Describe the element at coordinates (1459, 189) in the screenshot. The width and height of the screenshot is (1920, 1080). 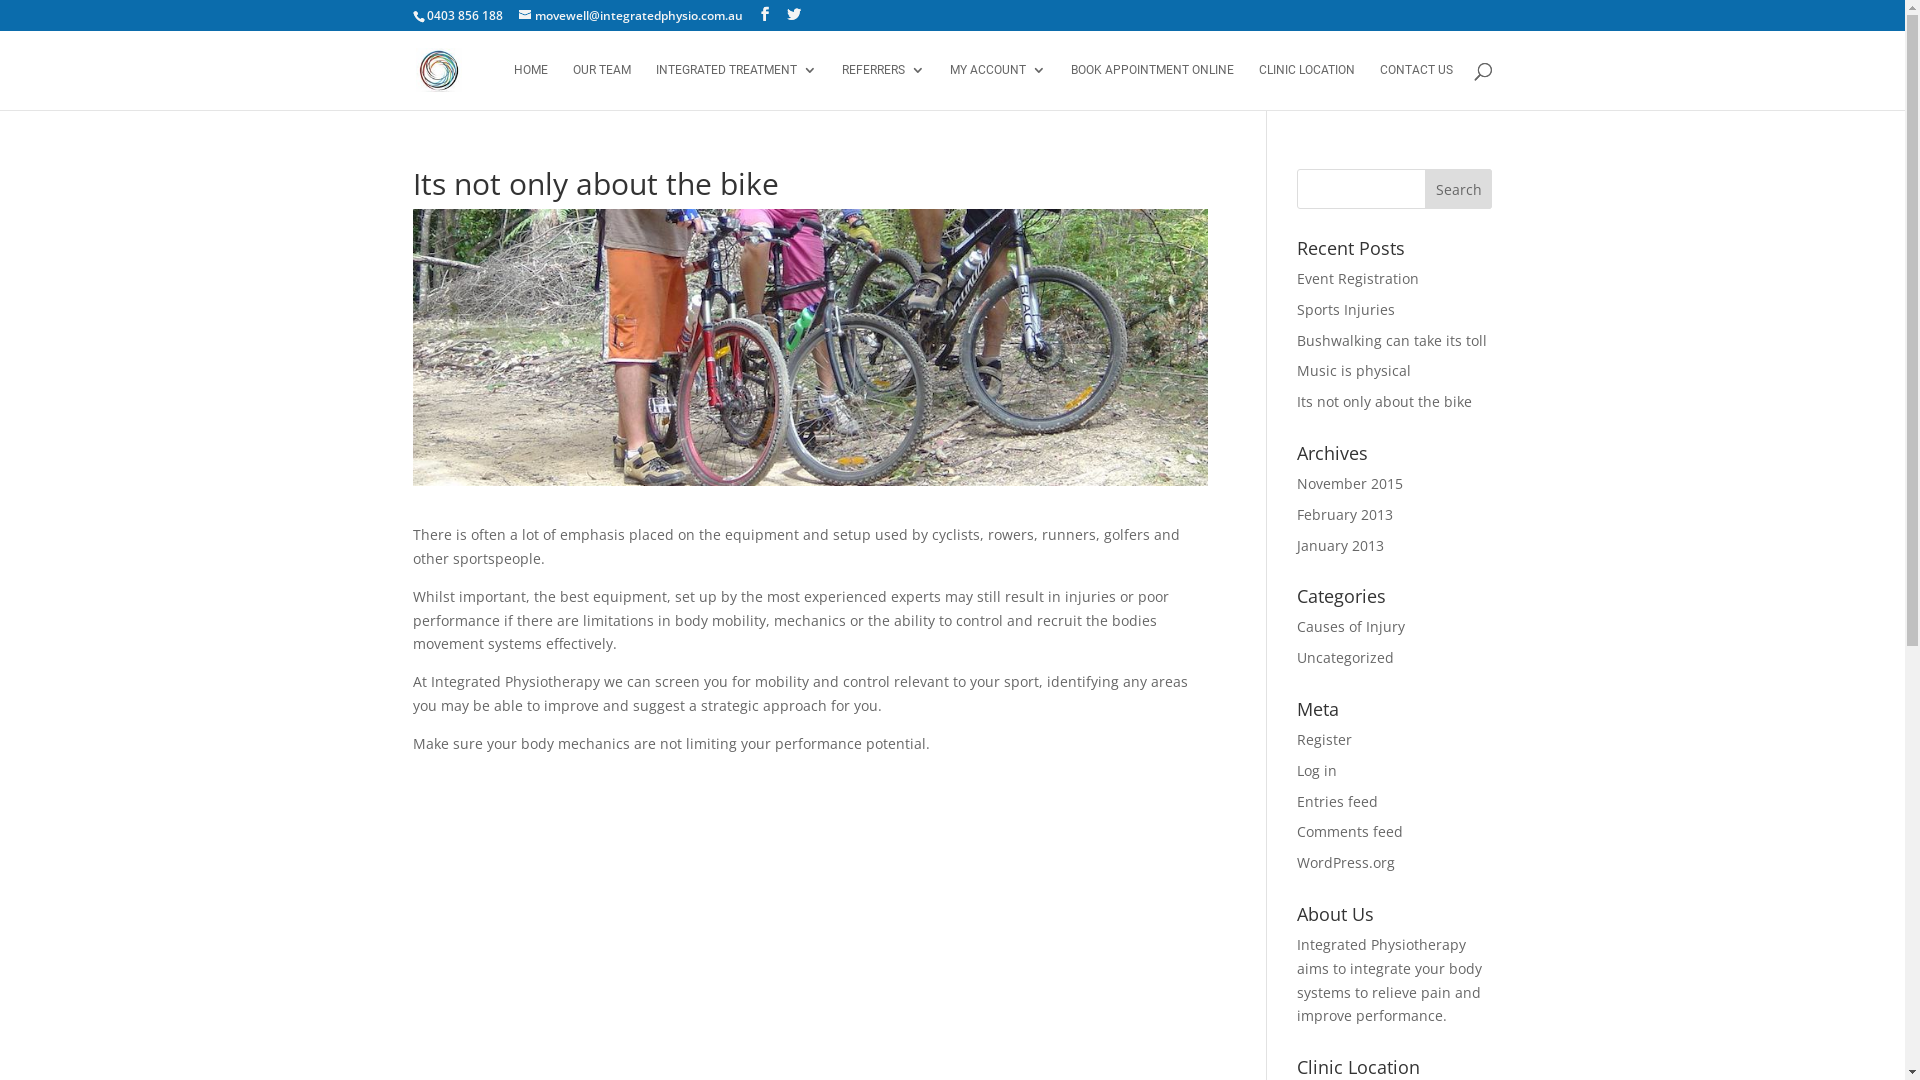
I see `Search` at that location.